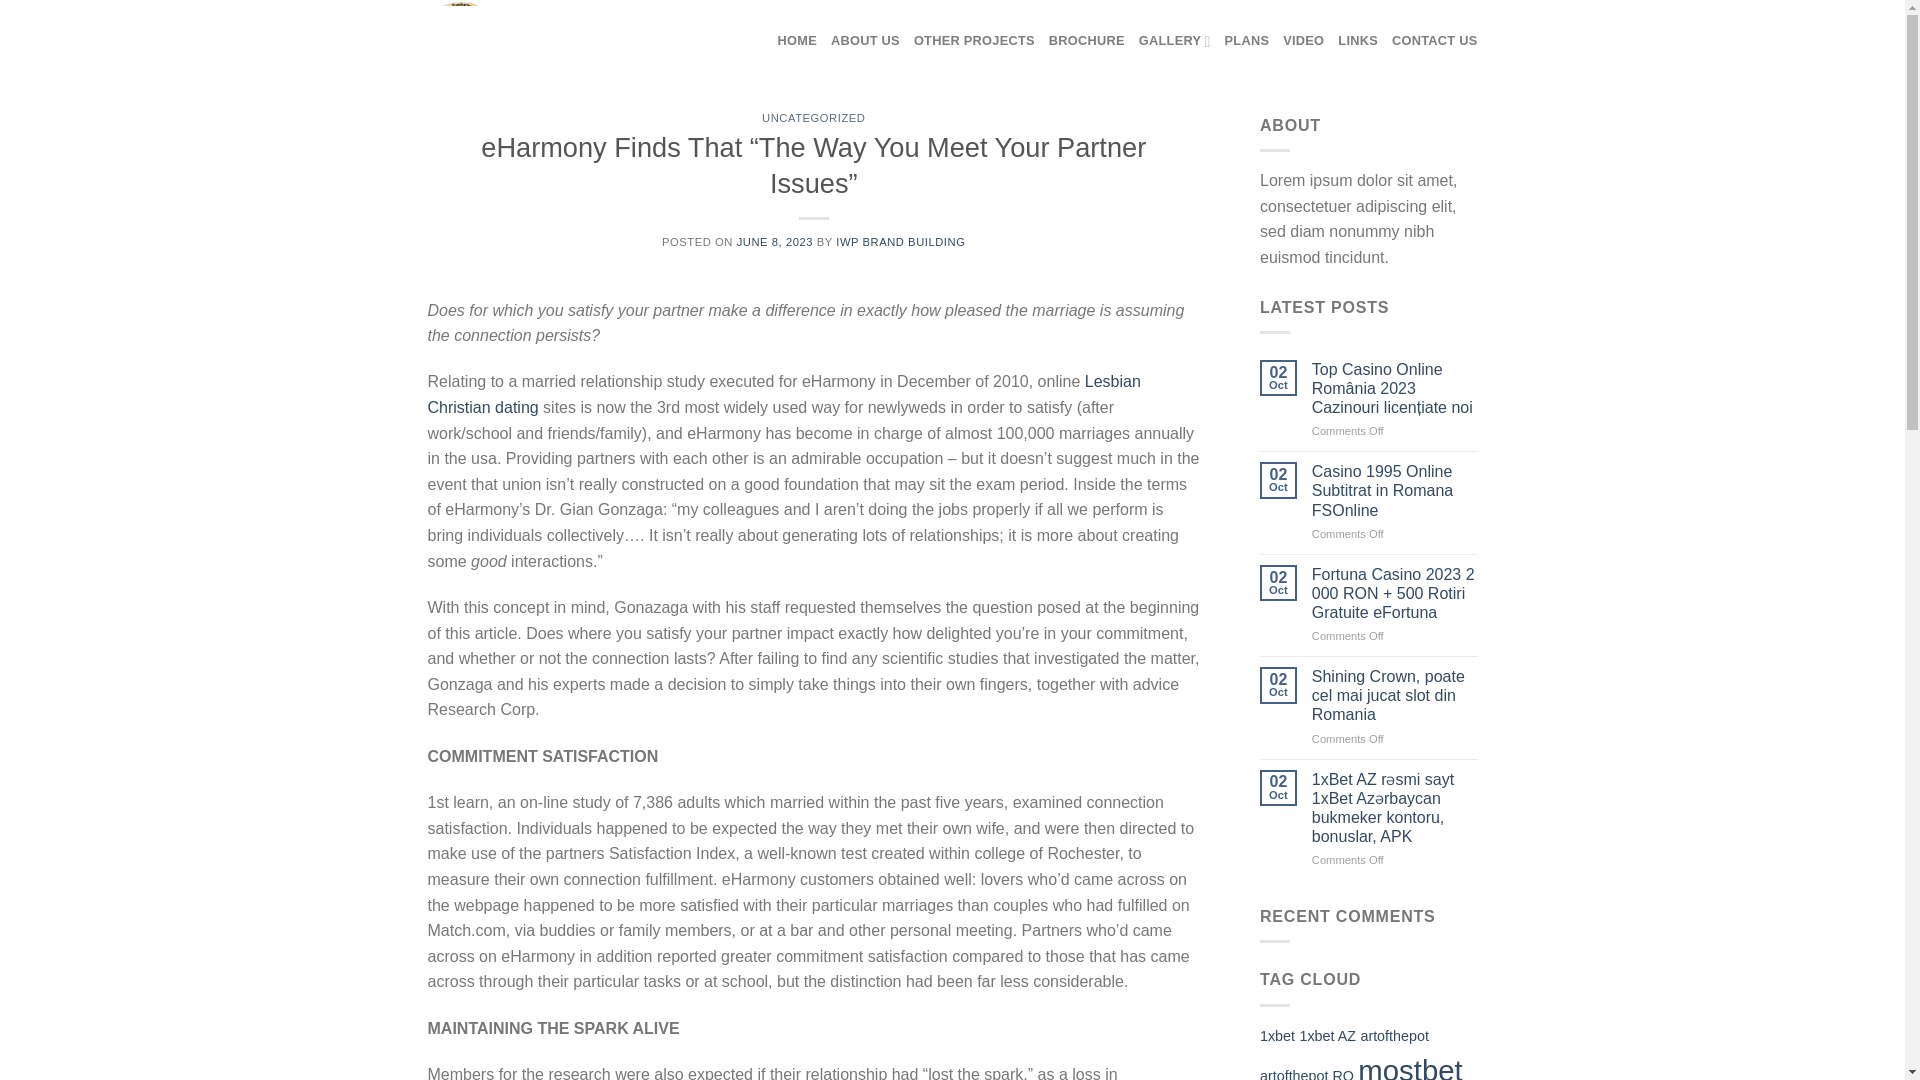  What do you see at coordinates (1394, 490) in the screenshot?
I see `Casino 1995 Online Subtitrat in Romana FSOnline` at bounding box center [1394, 490].